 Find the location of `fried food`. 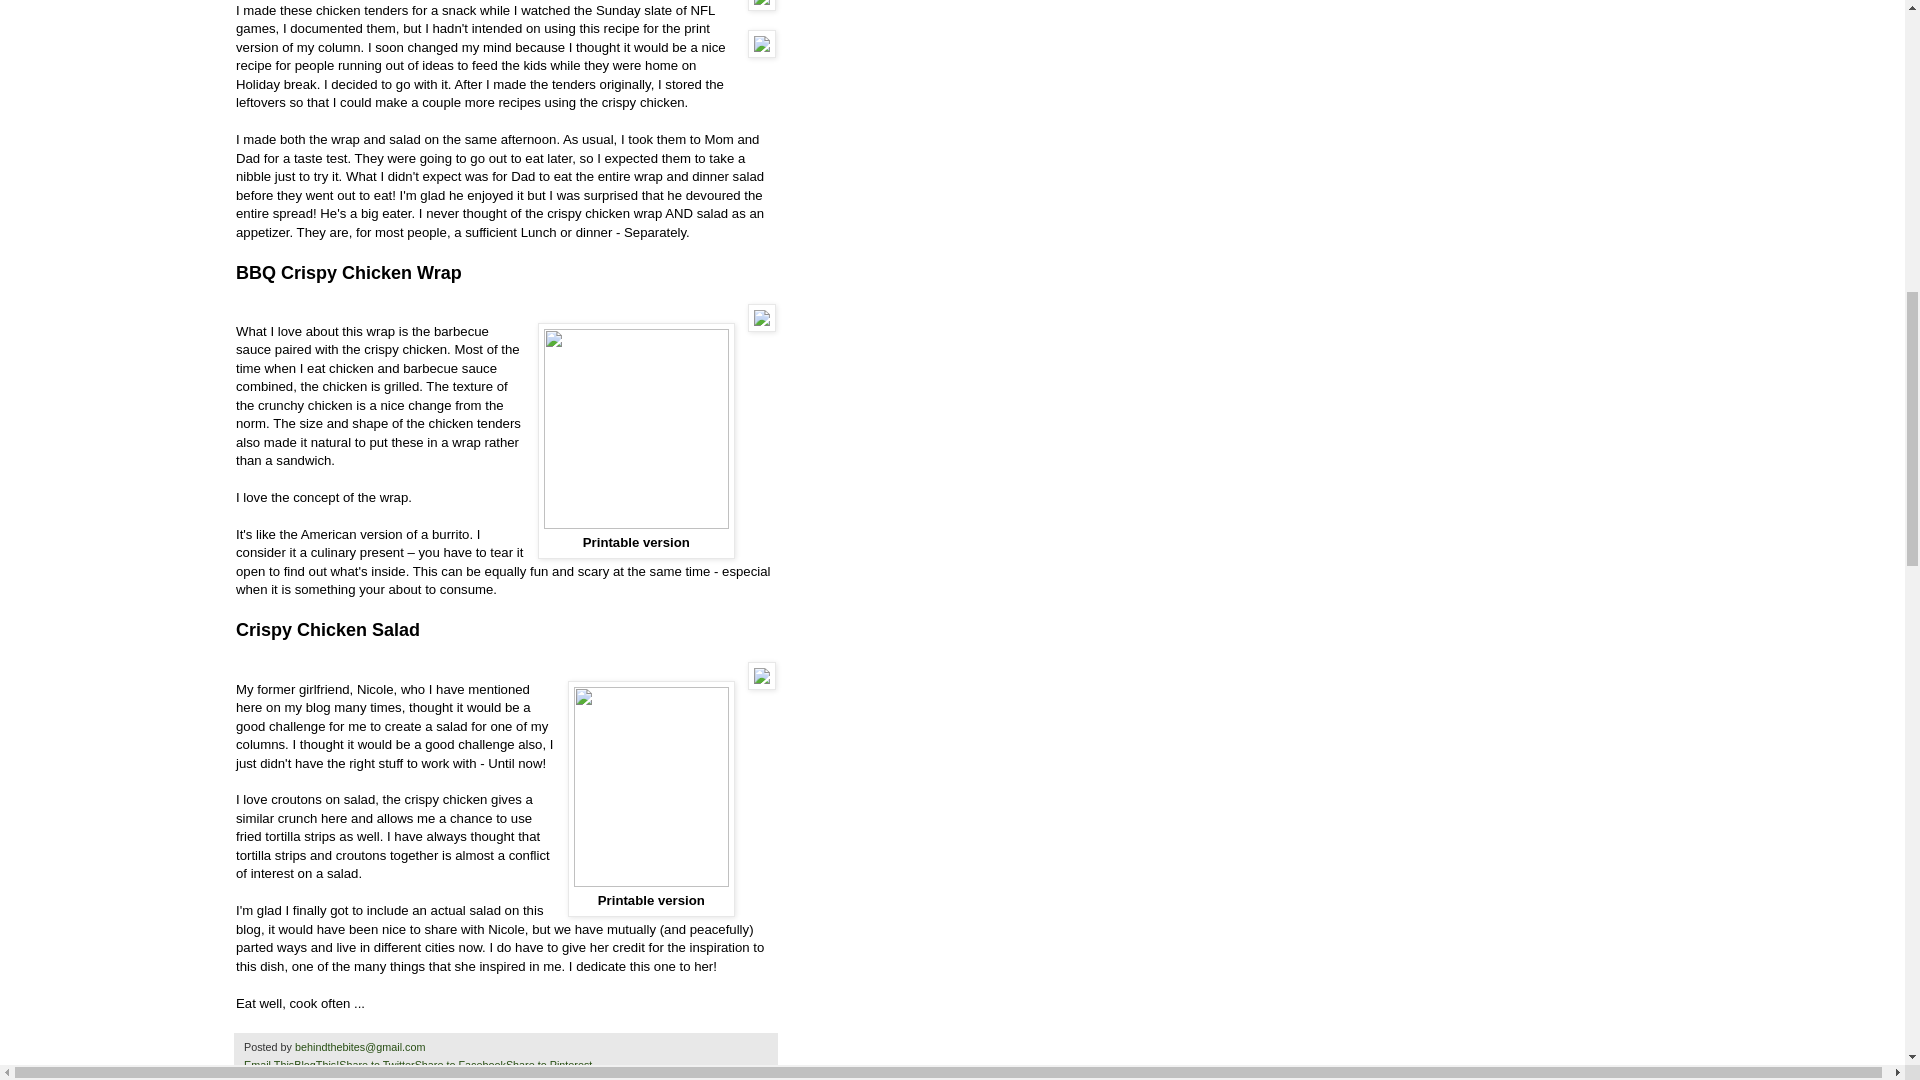

fried food is located at coordinates (346, 1078).